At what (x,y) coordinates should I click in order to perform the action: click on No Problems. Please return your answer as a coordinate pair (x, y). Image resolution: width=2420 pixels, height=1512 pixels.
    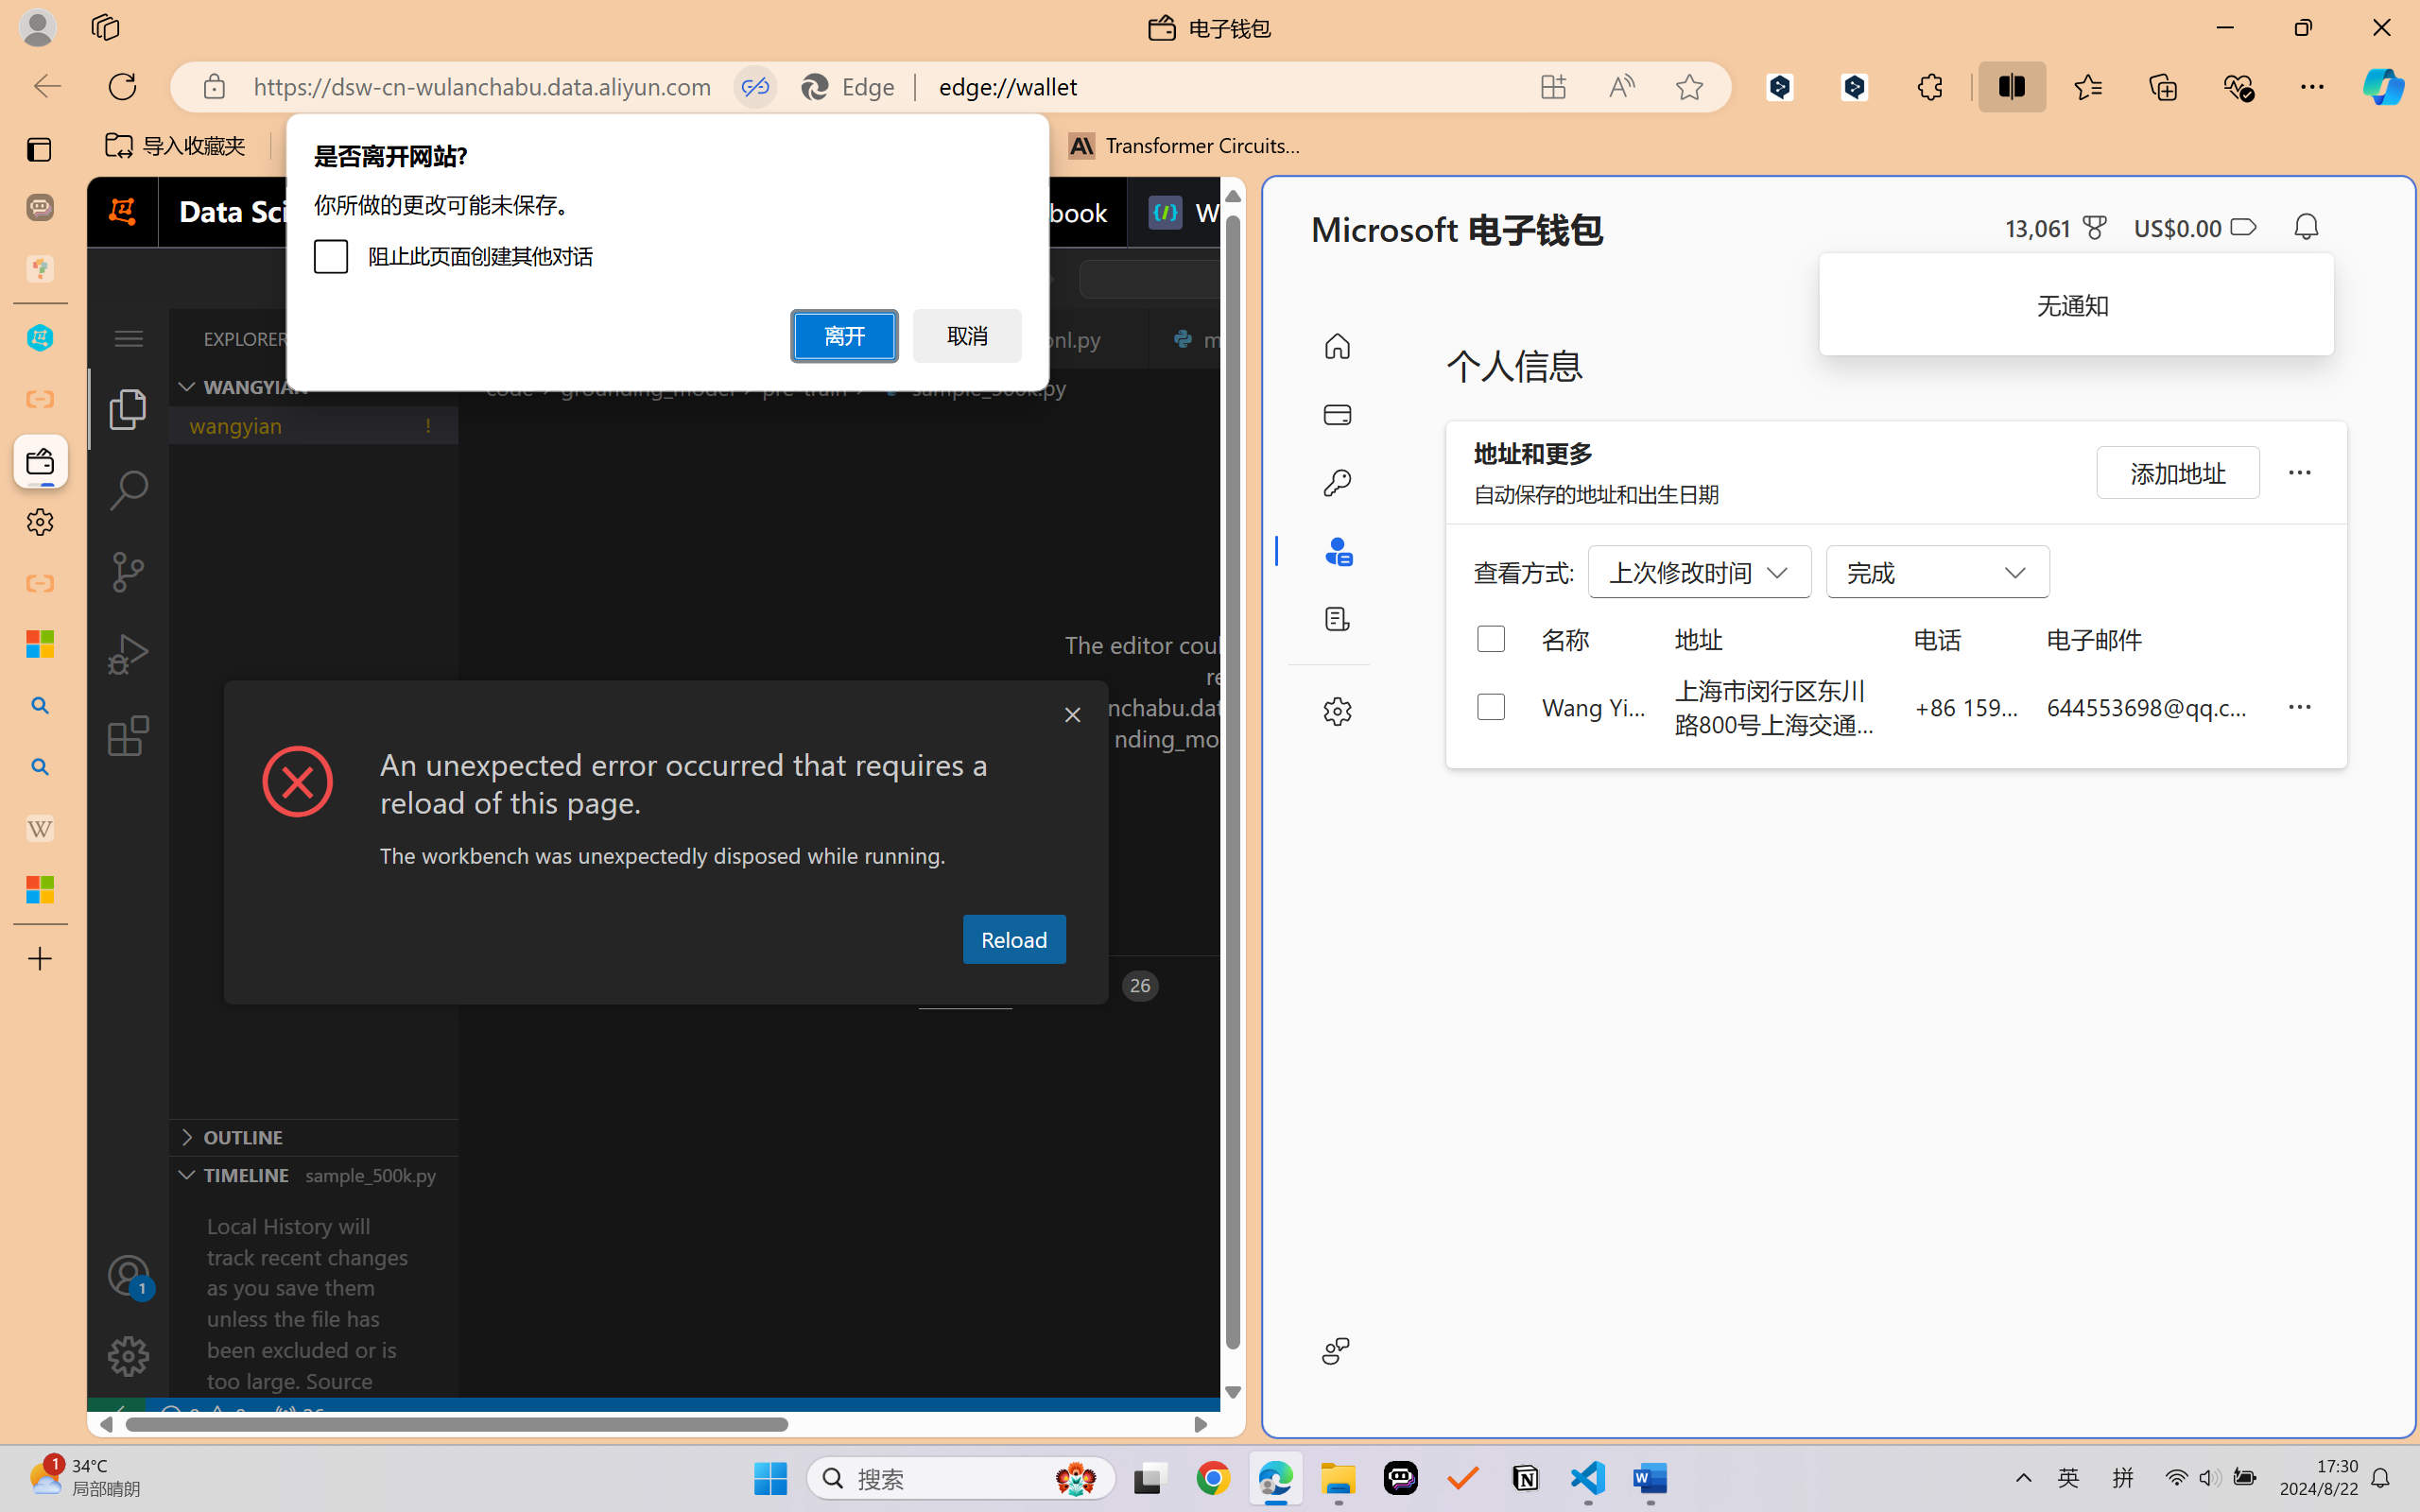
    Looking at the image, I should click on (201, 1416).